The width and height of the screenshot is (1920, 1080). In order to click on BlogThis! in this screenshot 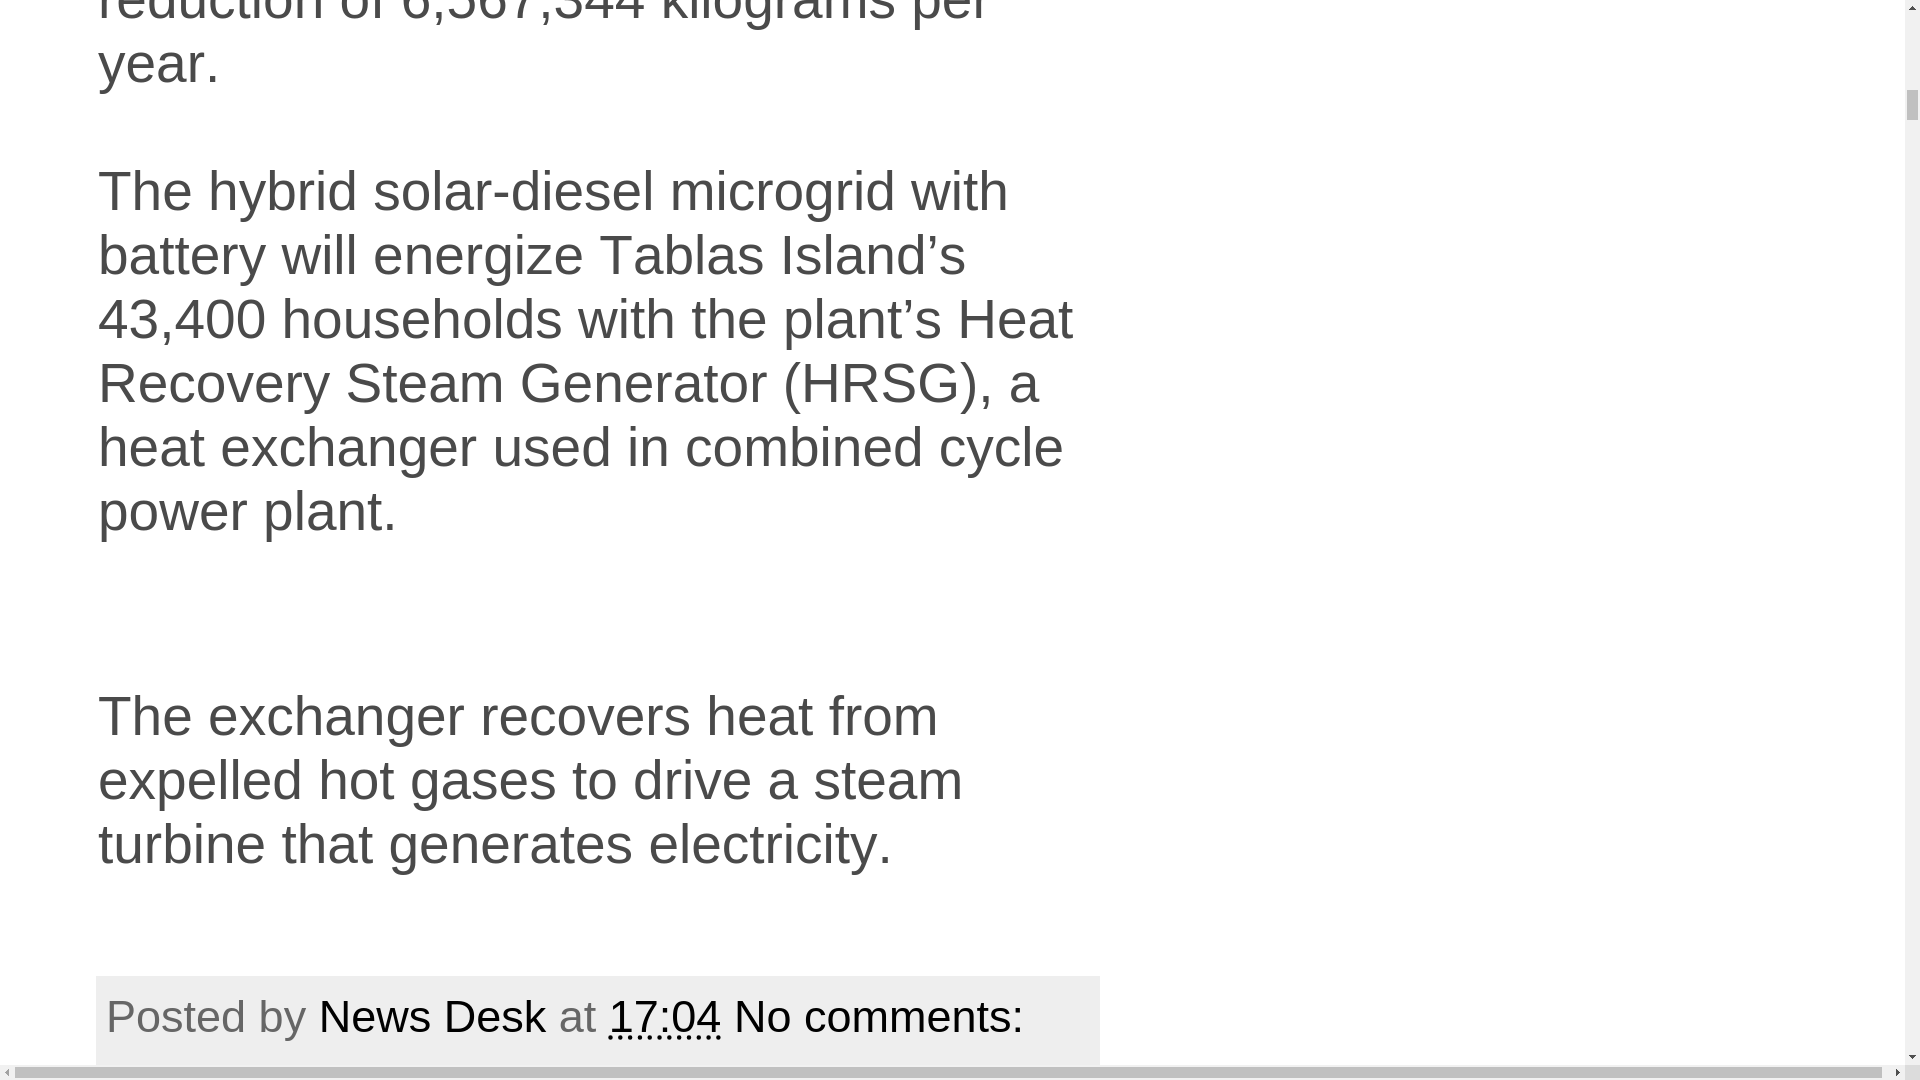, I will do `click(408, 1071)`.